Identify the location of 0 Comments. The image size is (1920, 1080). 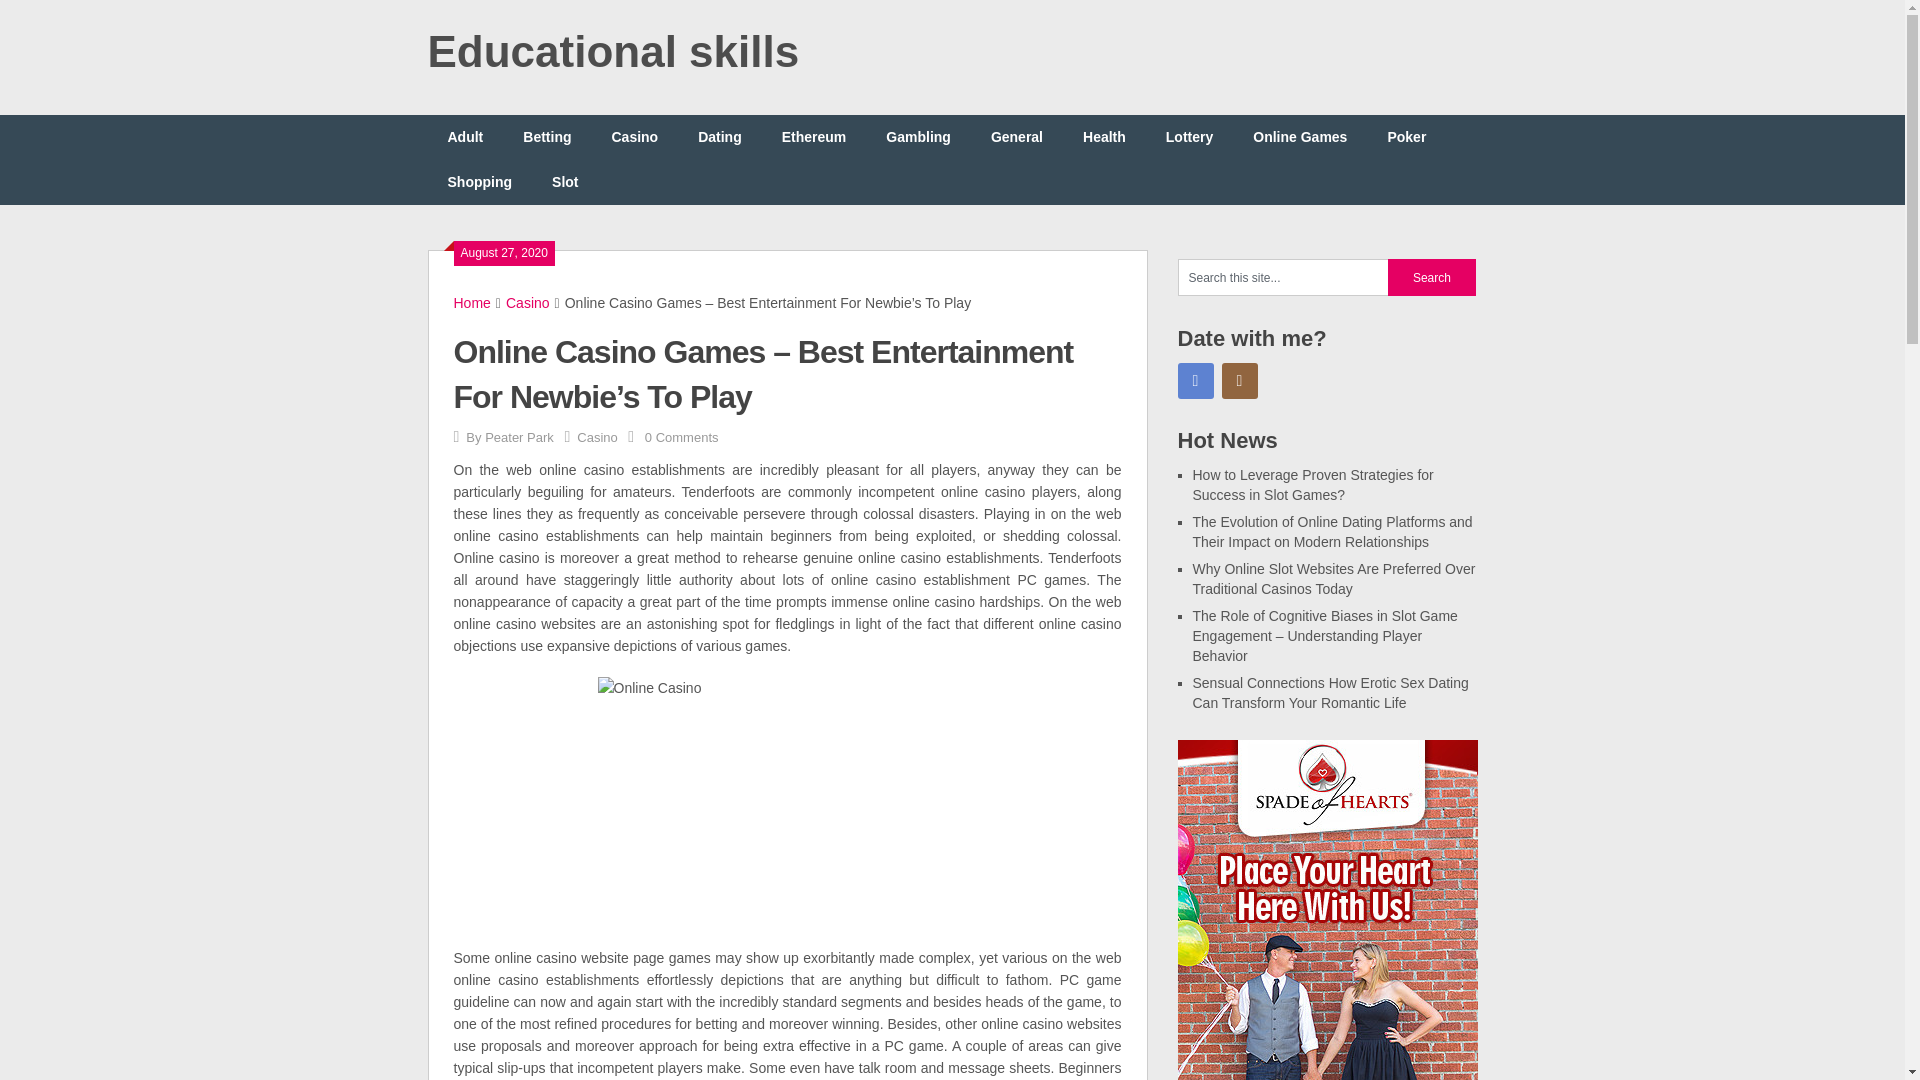
(682, 436).